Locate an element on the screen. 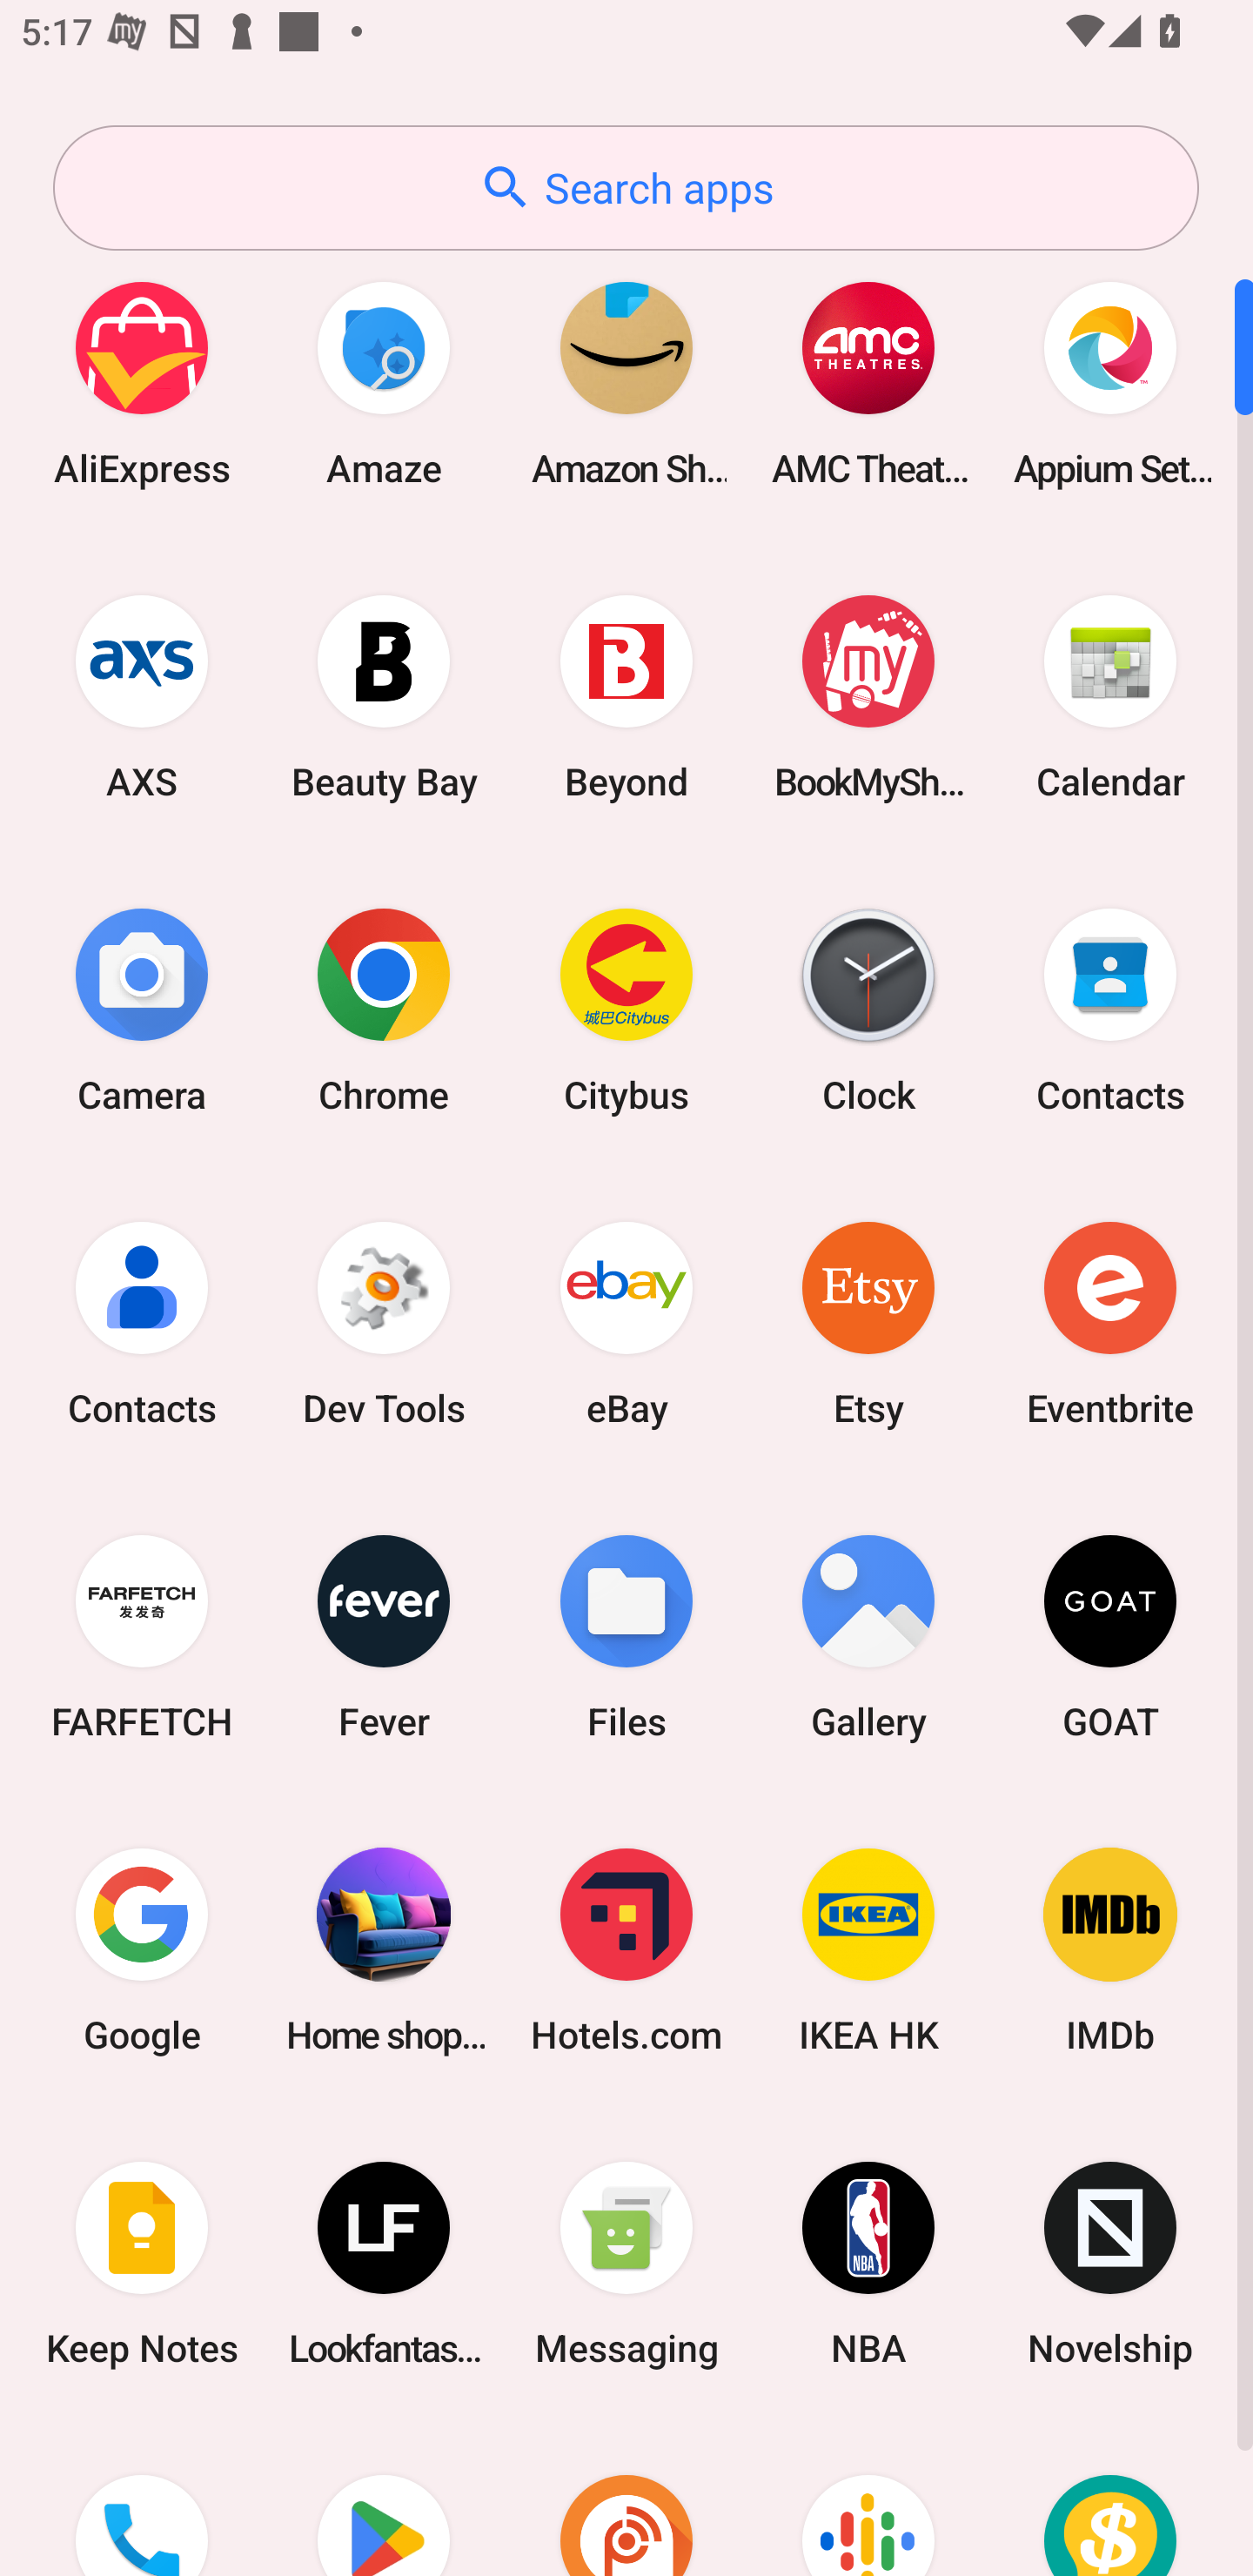  Podcasts is located at coordinates (868, 2499).